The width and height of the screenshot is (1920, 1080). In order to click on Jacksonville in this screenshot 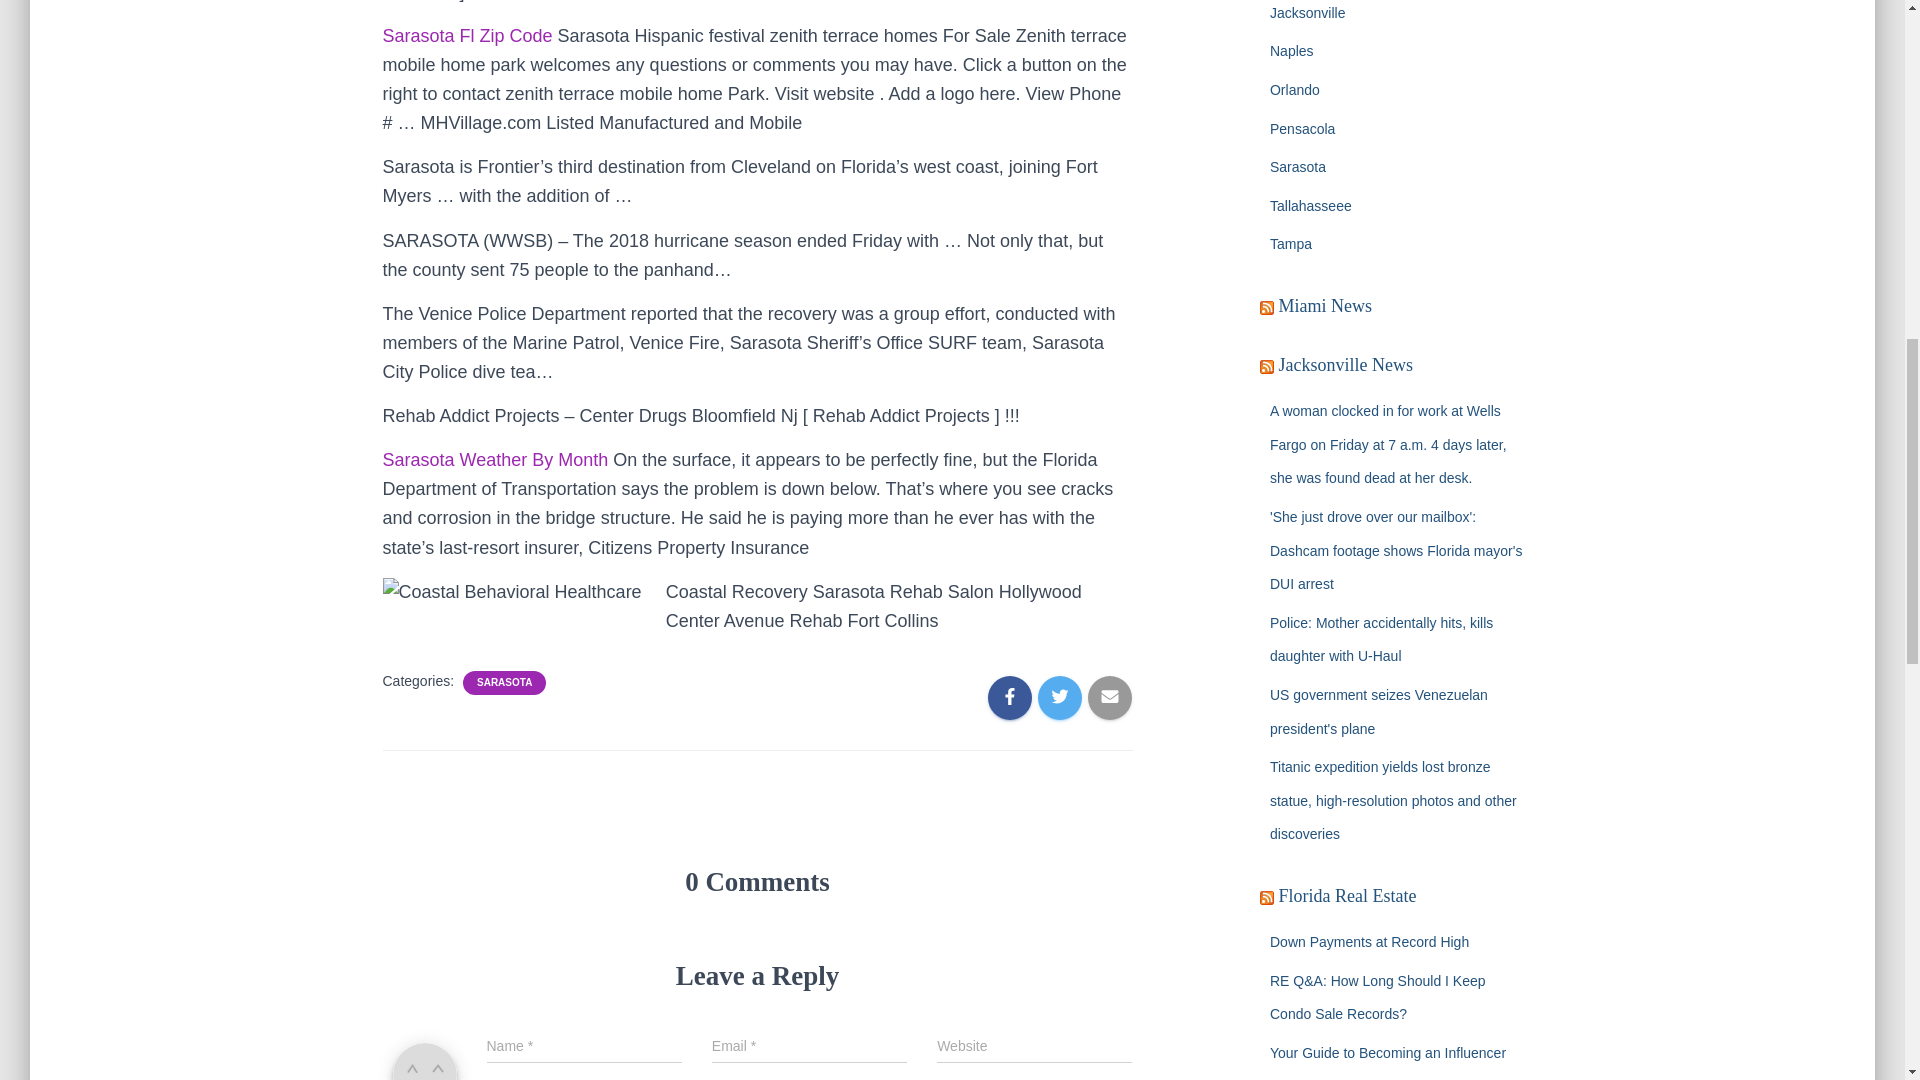, I will do `click(1307, 12)`.